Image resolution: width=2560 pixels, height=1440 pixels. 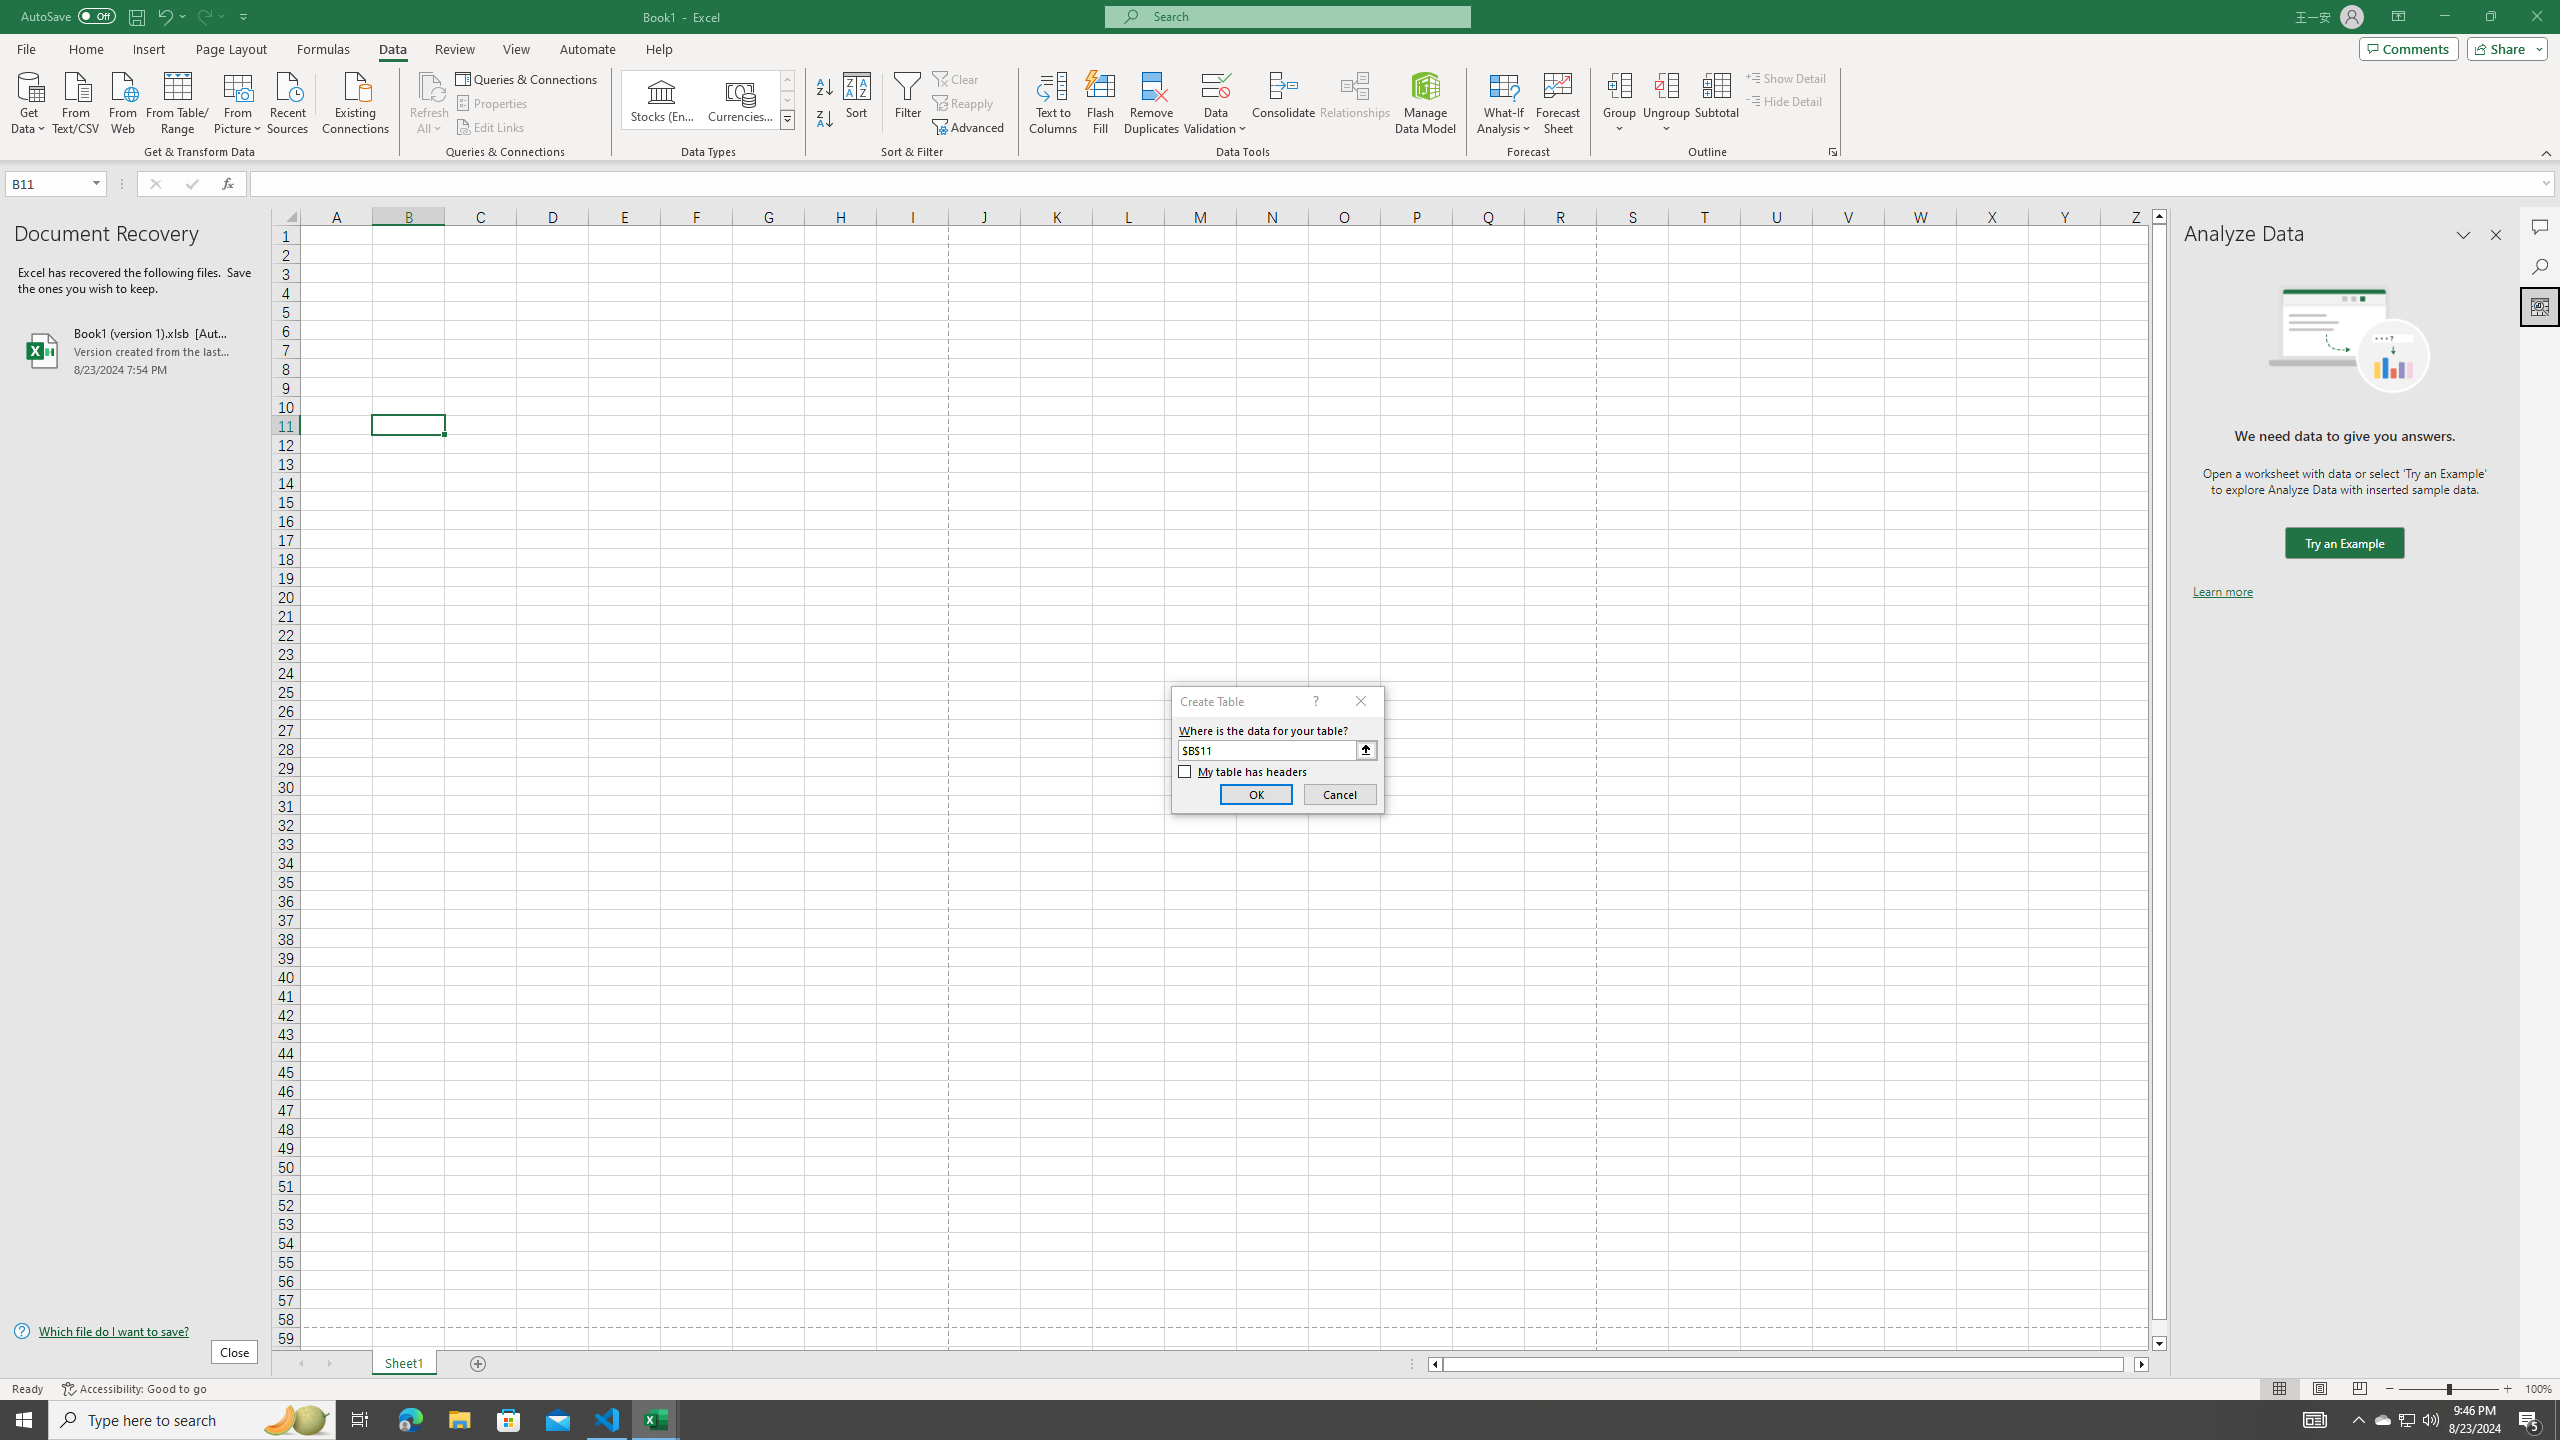 I want to click on Review, so click(x=454, y=49).